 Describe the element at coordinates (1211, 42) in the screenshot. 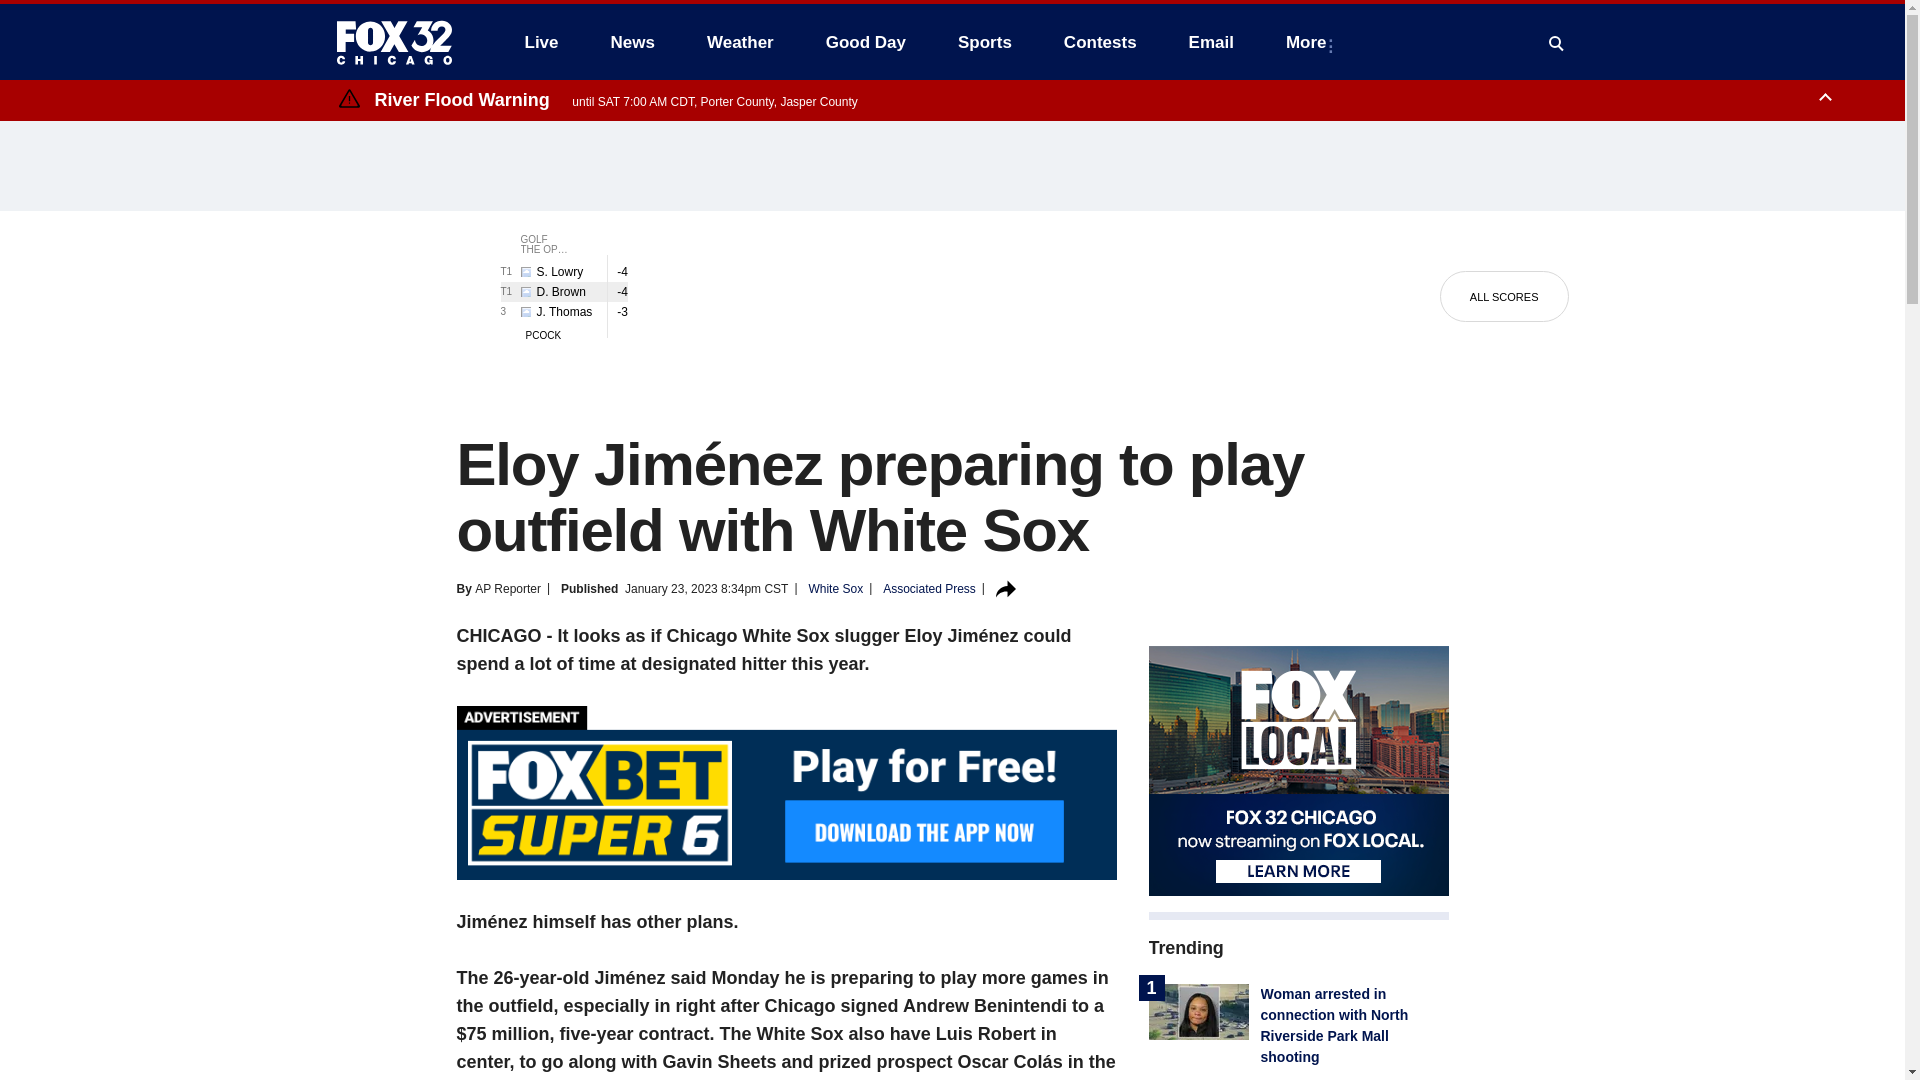

I see `Email` at that location.